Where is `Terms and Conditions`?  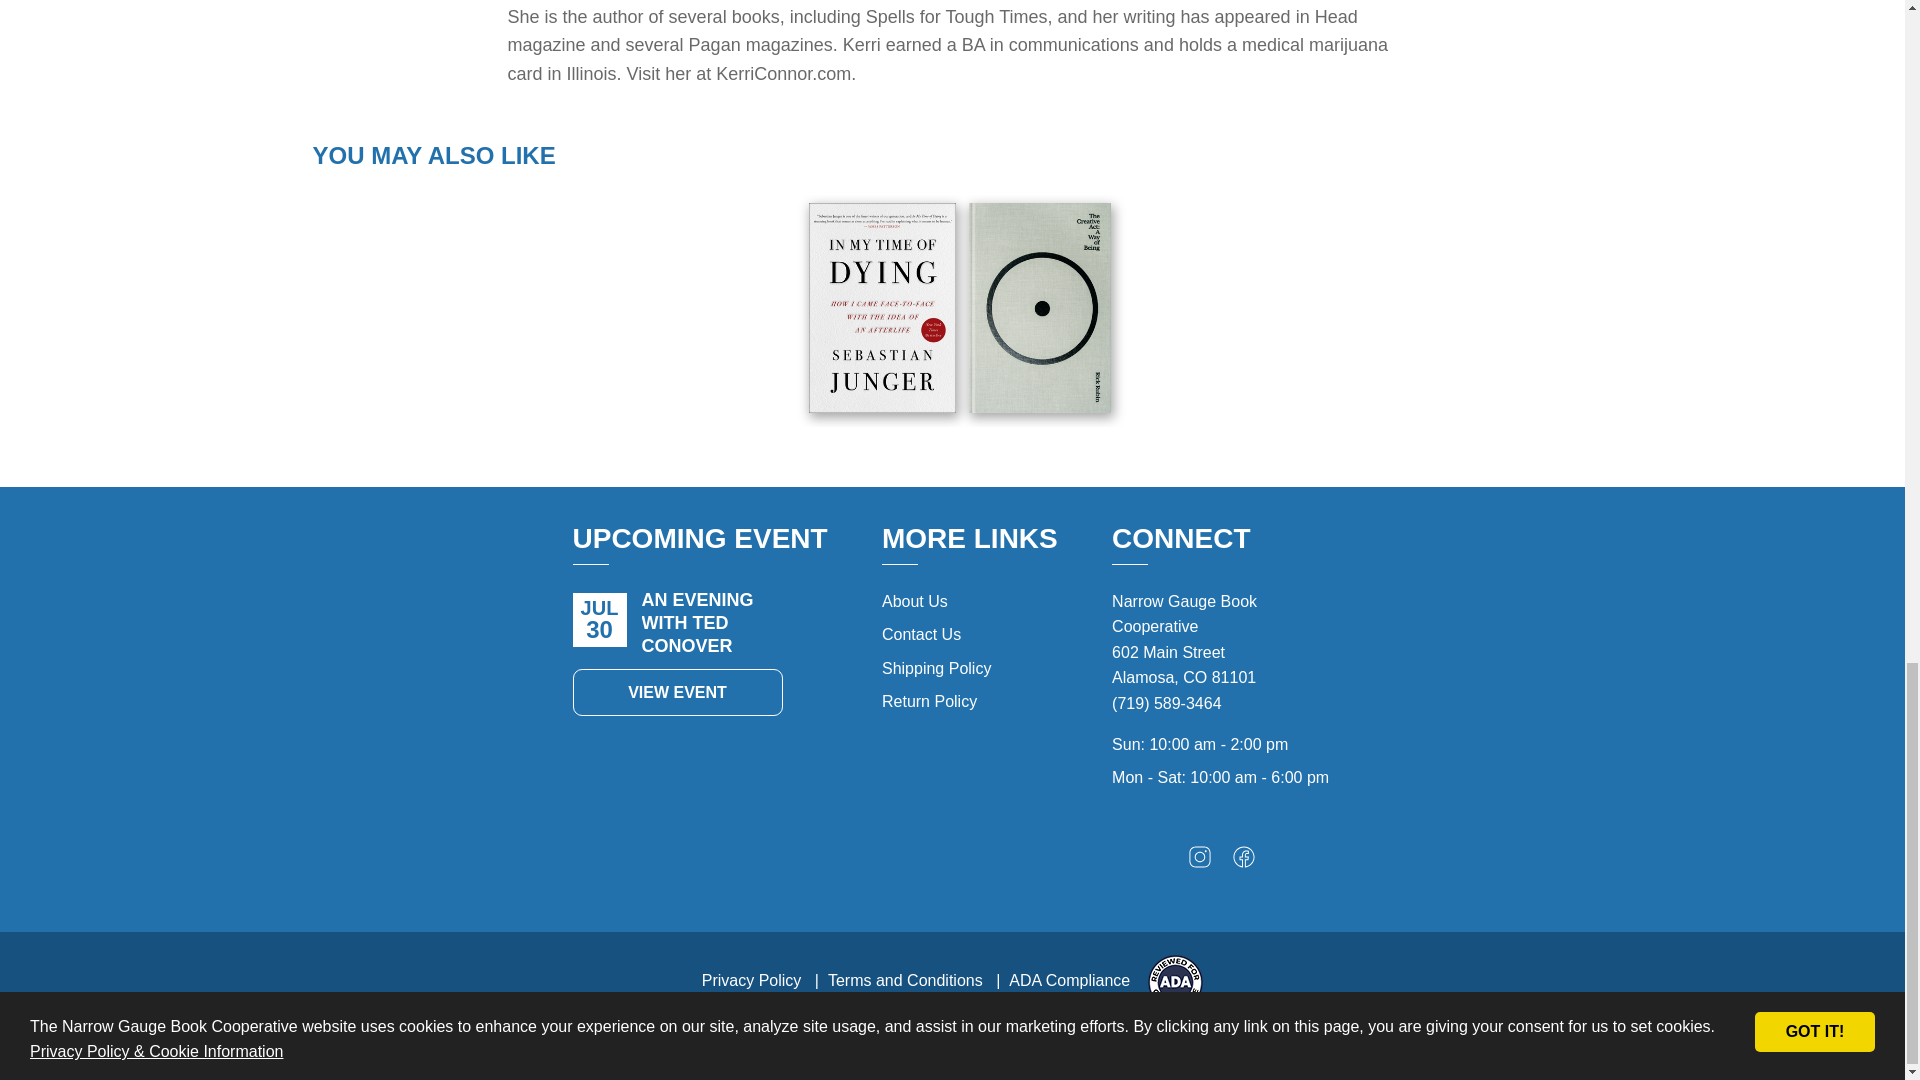
Terms and Conditions is located at coordinates (905, 980).